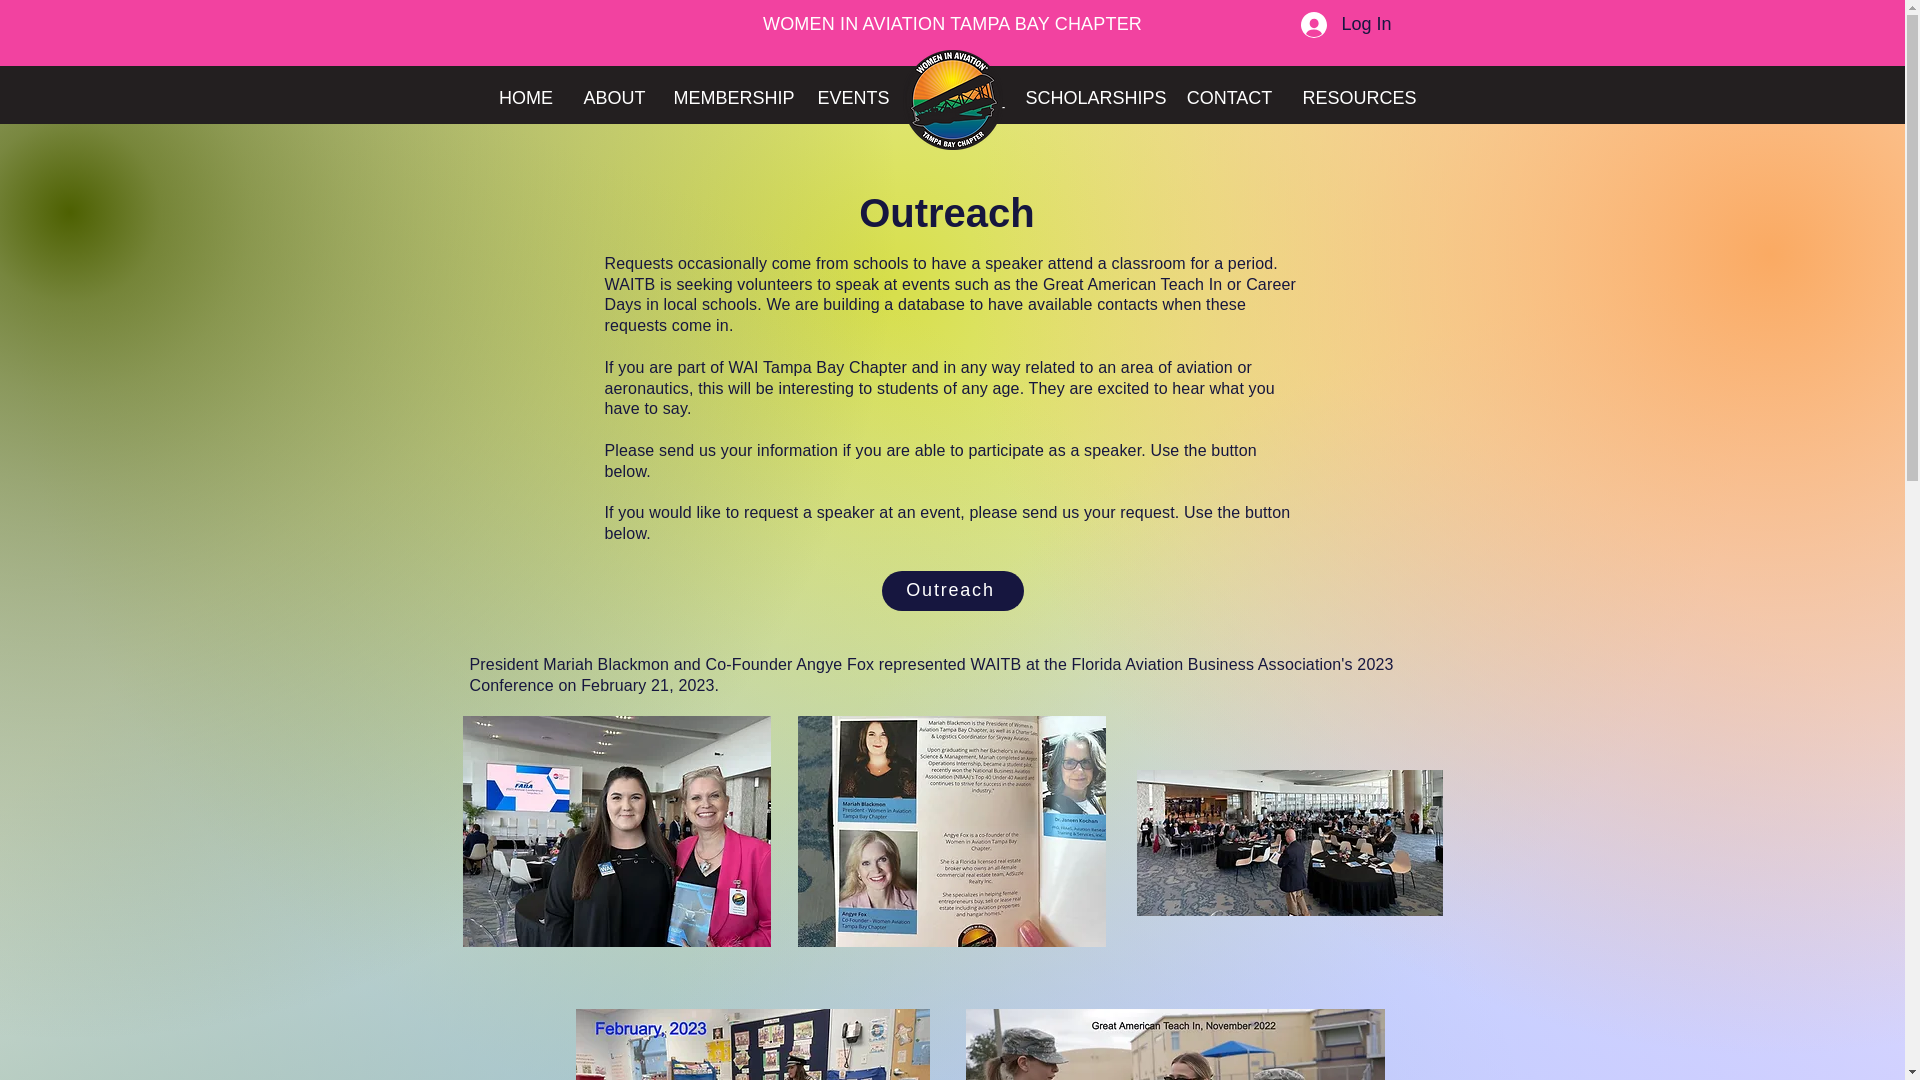 The width and height of the screenshot is (1920, 1080). I want to click on Log In, so click(1346, 25).